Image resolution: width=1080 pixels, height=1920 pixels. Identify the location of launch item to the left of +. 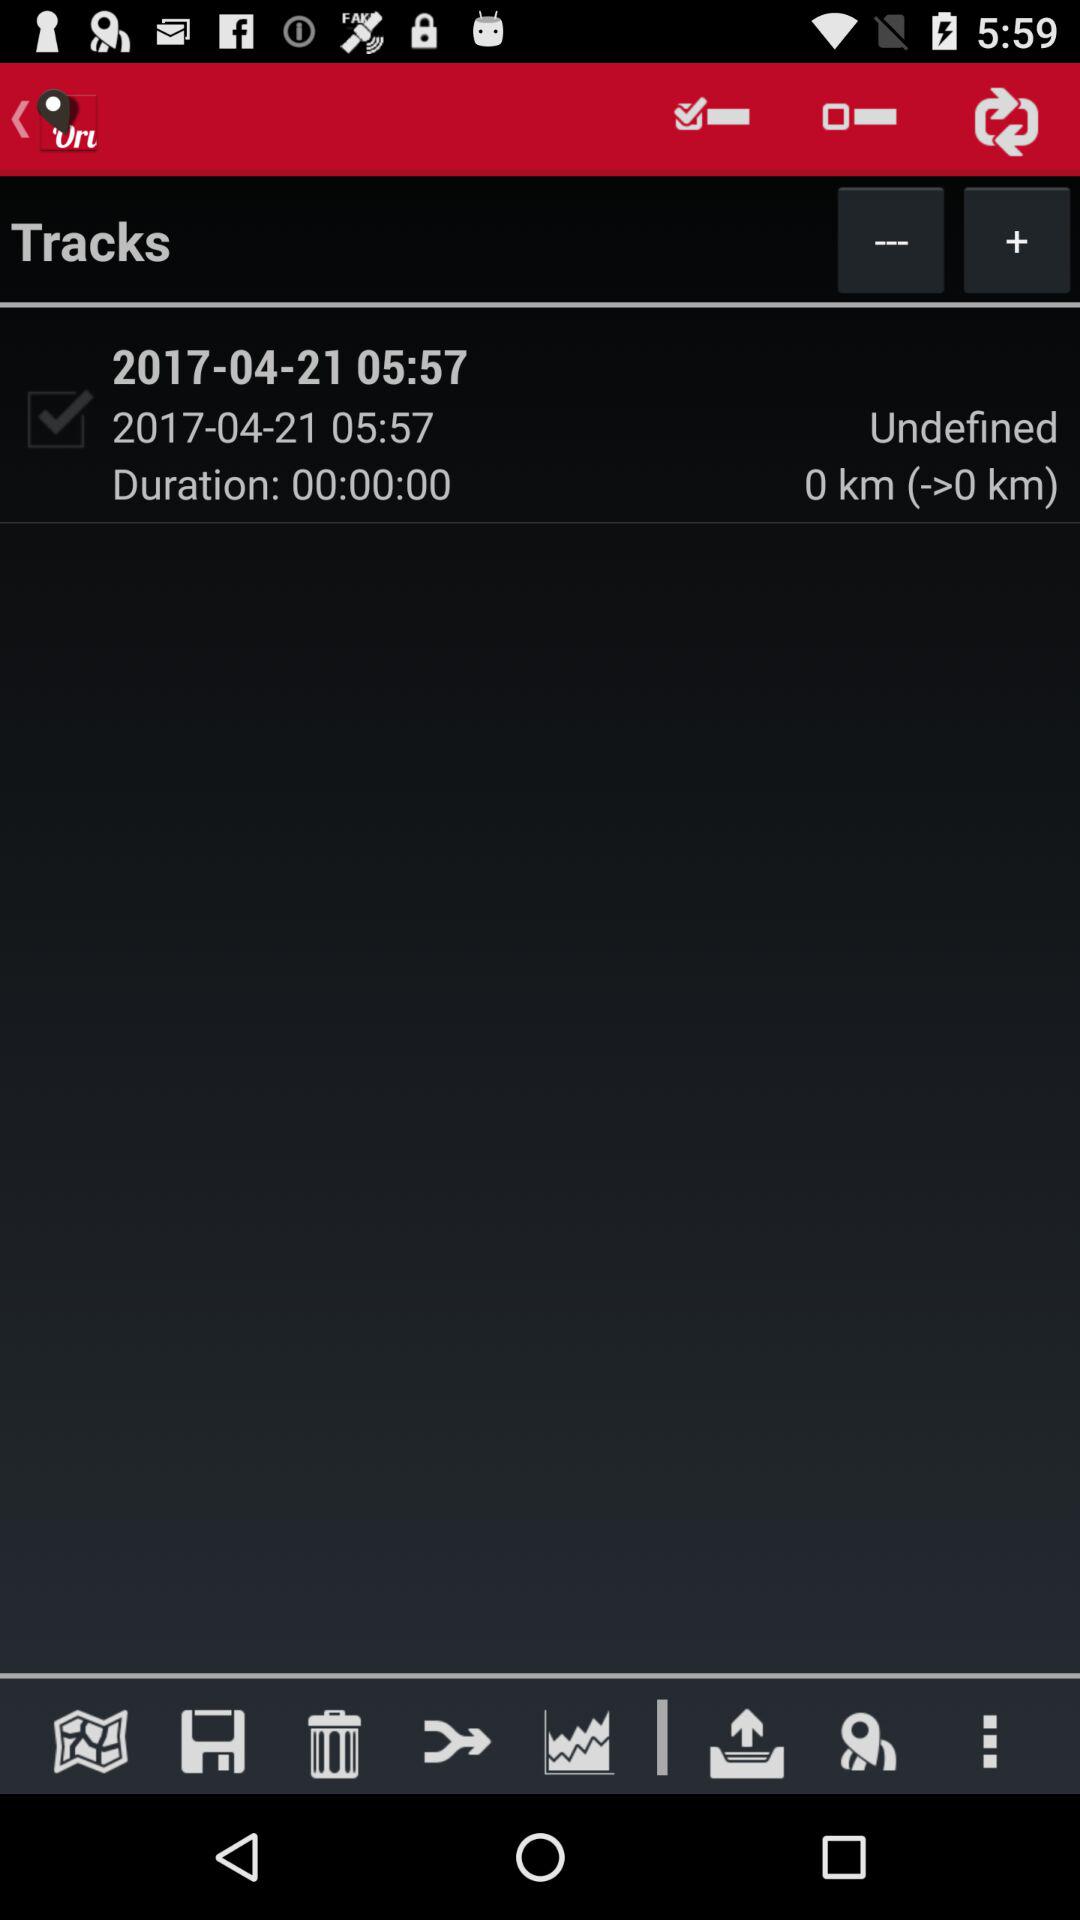
(890, 239).